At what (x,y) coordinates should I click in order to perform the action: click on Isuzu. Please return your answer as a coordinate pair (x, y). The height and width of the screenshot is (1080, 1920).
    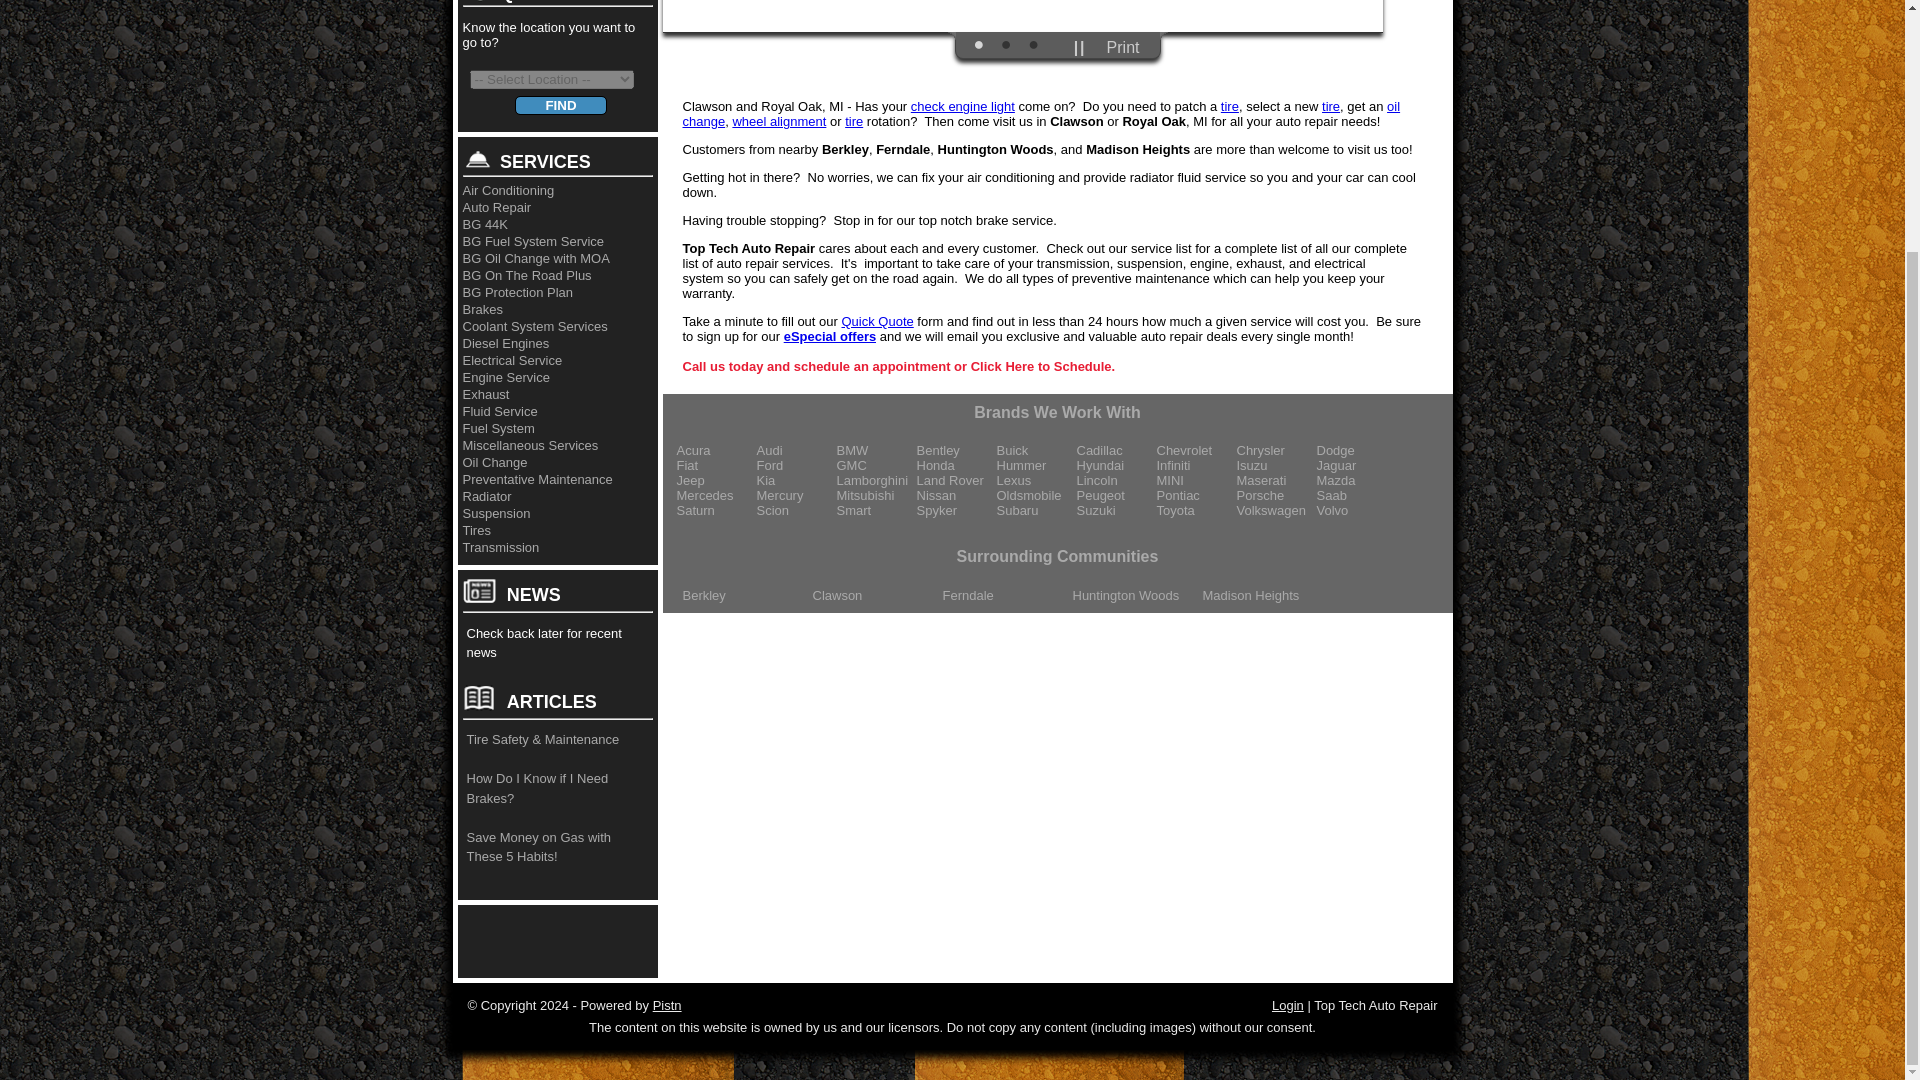
    Looking at the image, I should click on (1276, 465).